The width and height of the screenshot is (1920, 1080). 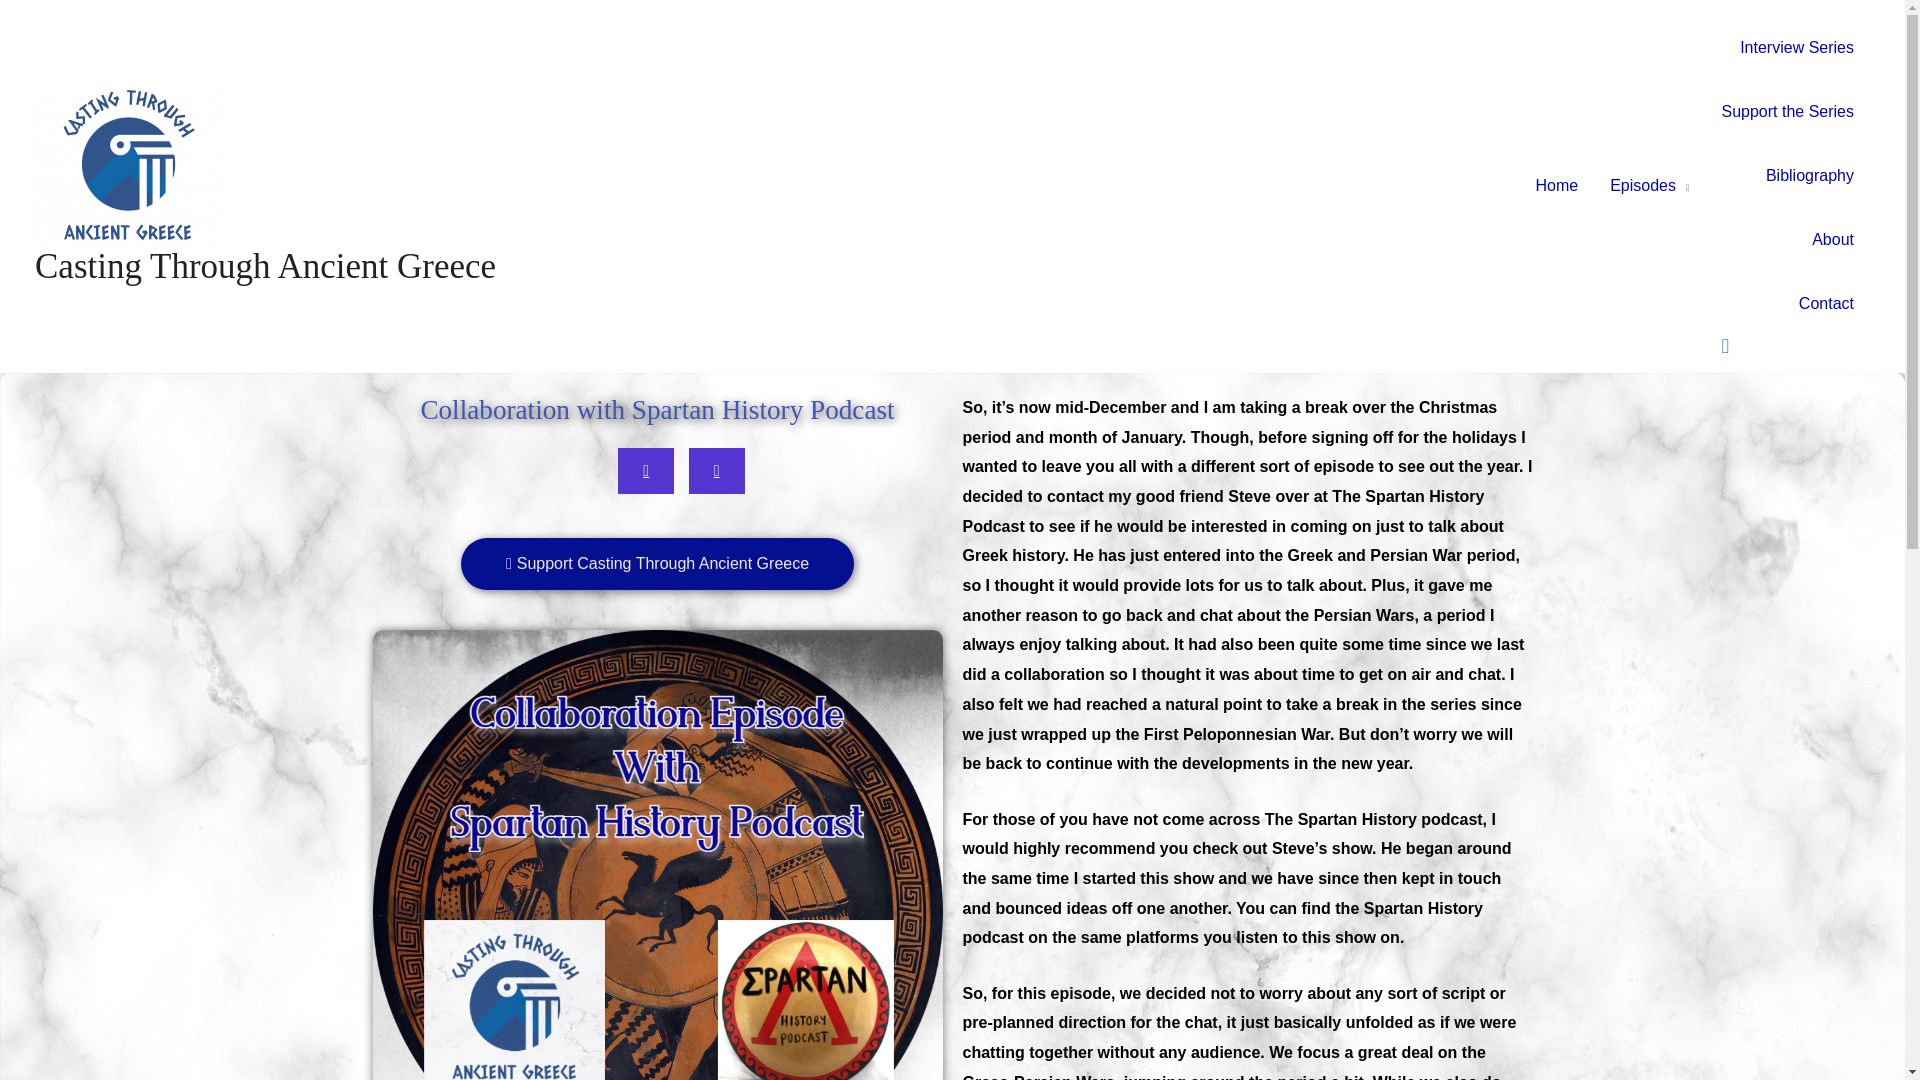 I want to click on Support the Series, so click(x=1787, y=111).